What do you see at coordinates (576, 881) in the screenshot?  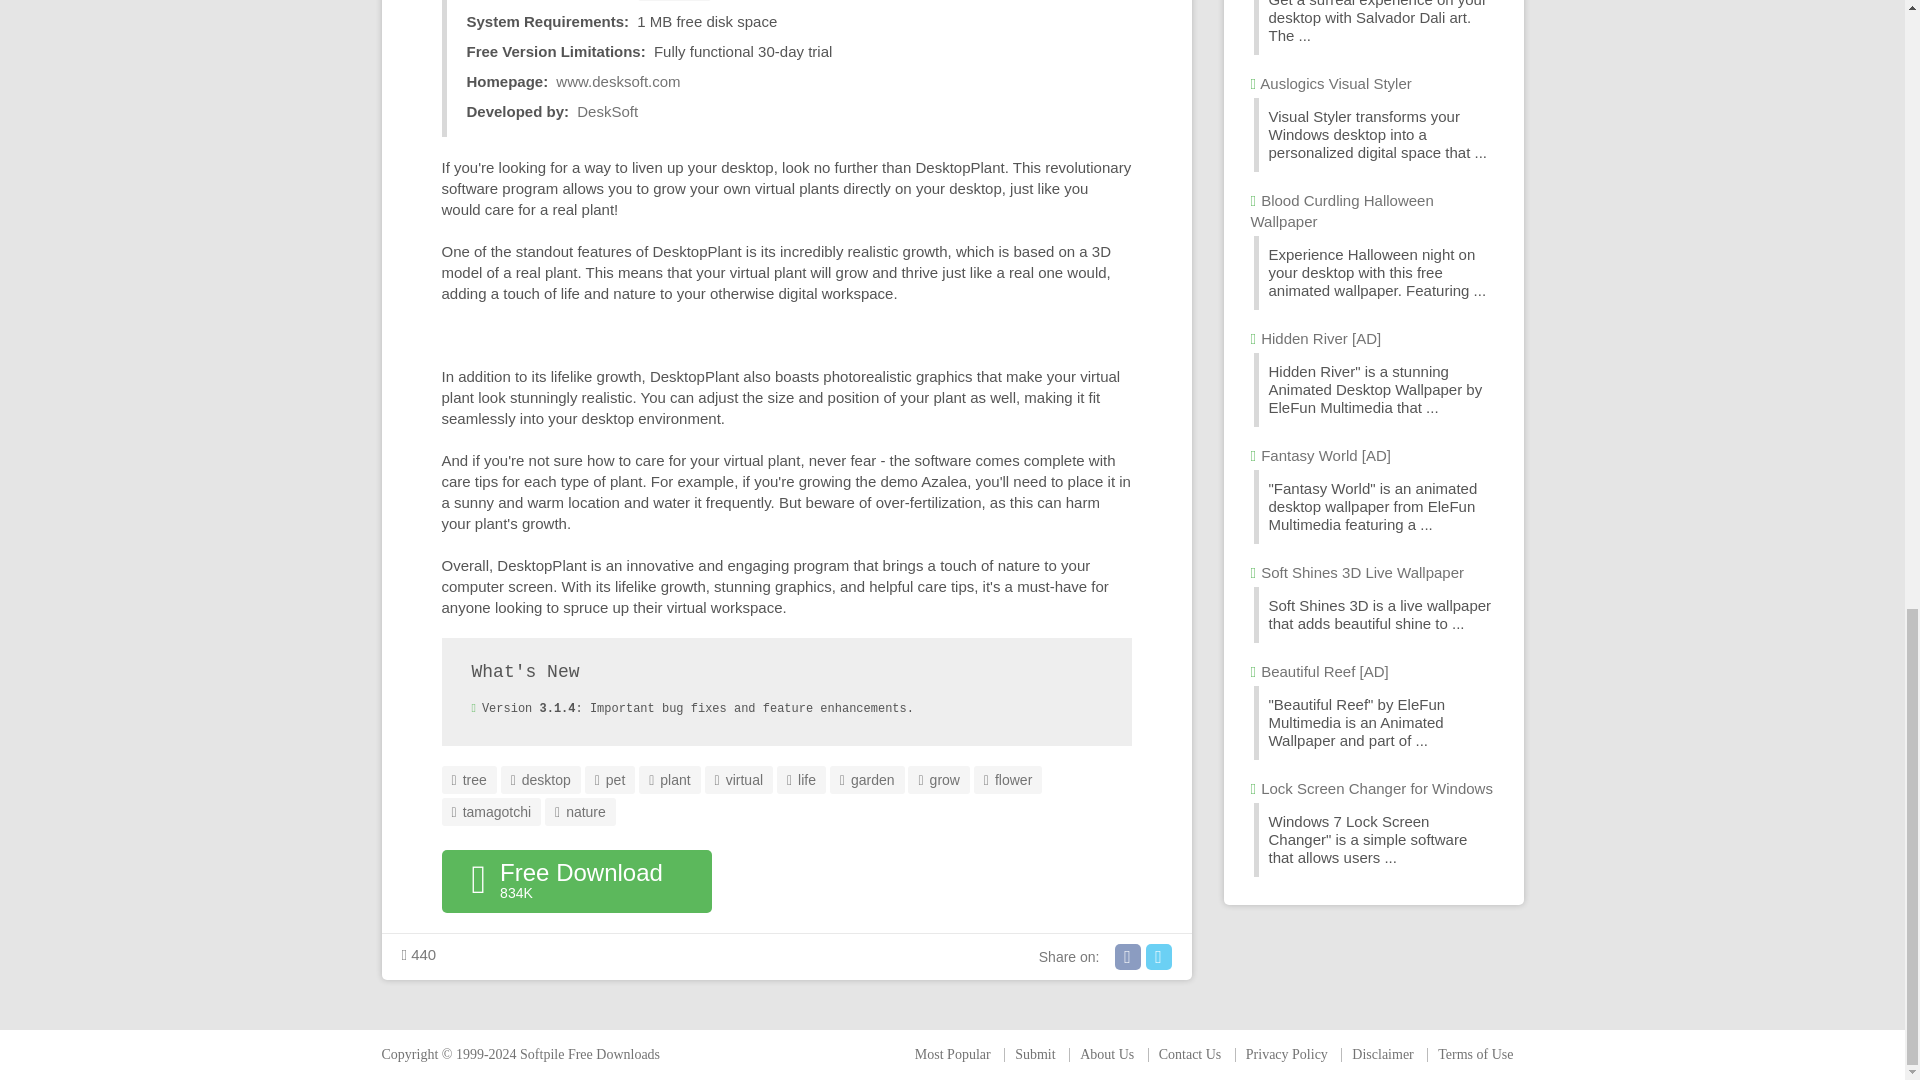 I see `Download DesktopPlant 3.1.4` at bounding box center [576, 881].